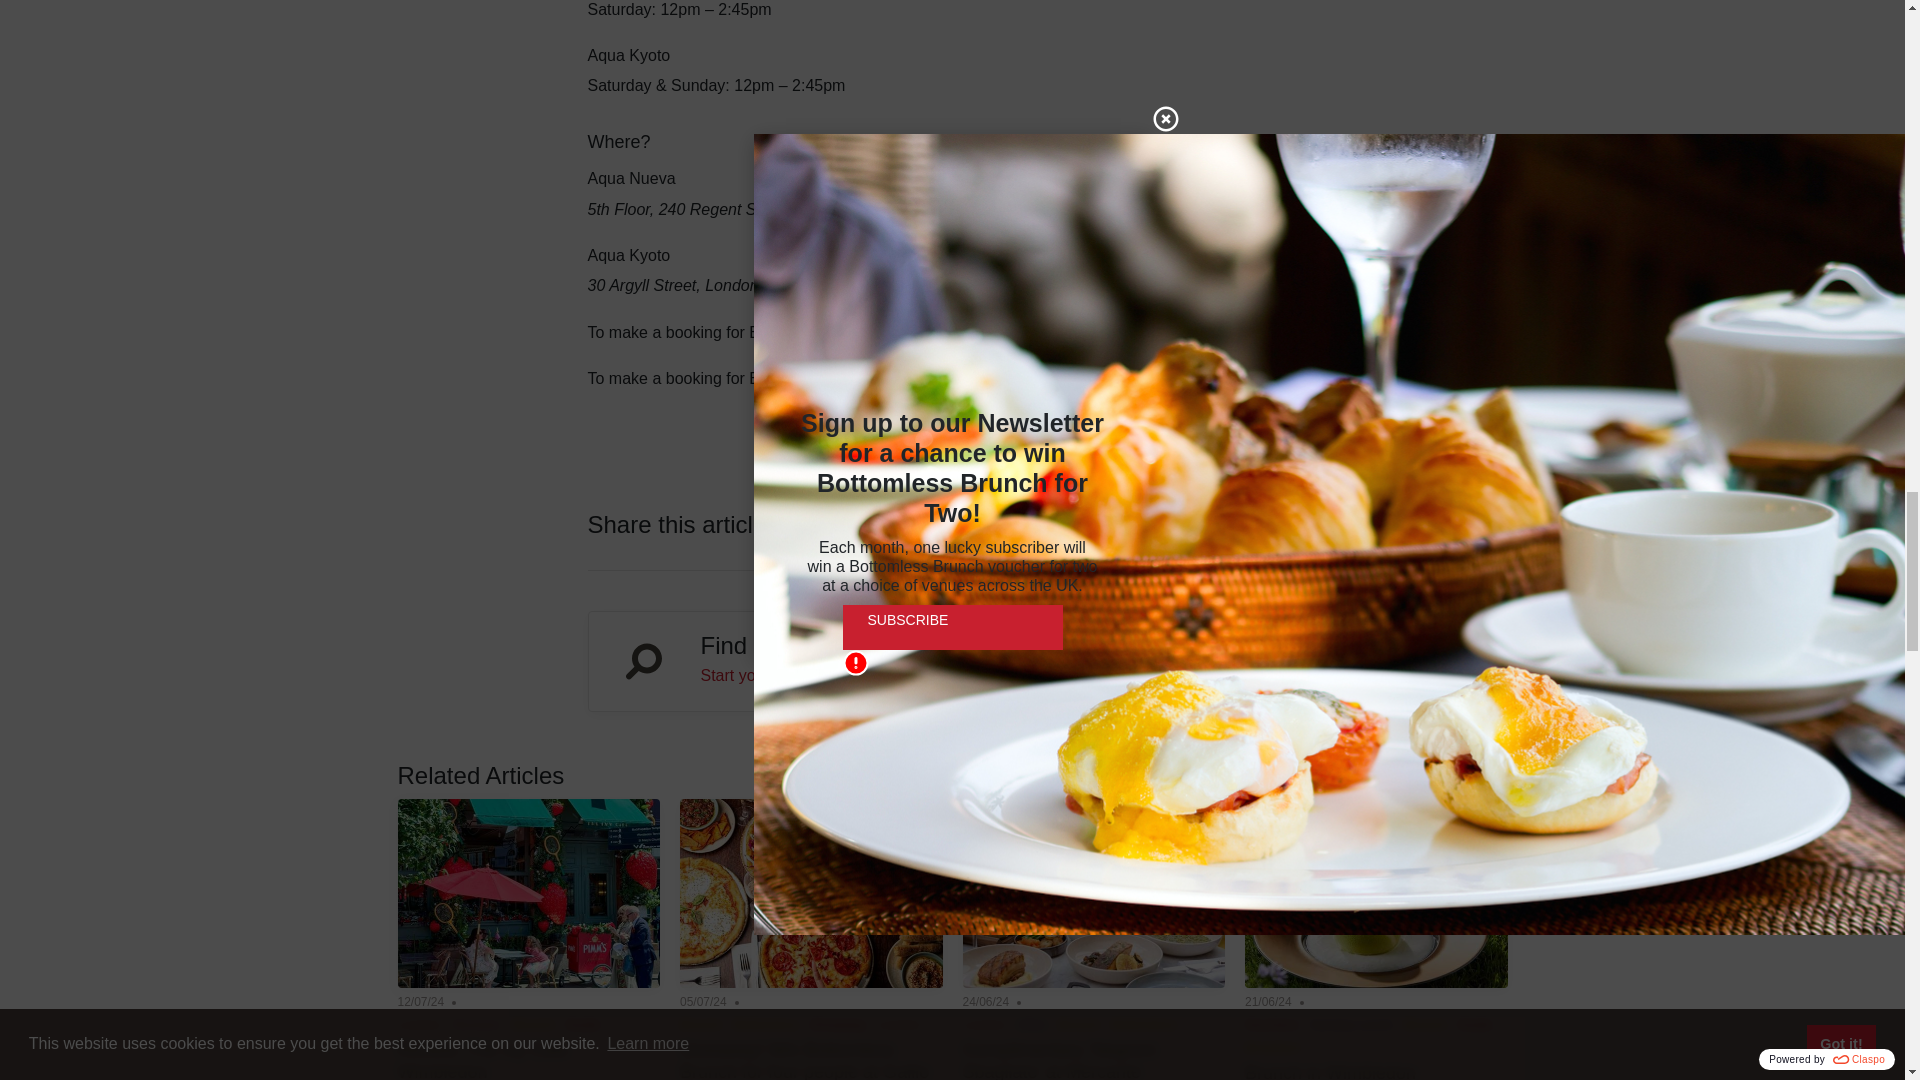 The image size is (1920, 1080). Describe the element at coordinates (1330, 1071) in the screenshot. I see `Brunch in Wimbledon` at that location.